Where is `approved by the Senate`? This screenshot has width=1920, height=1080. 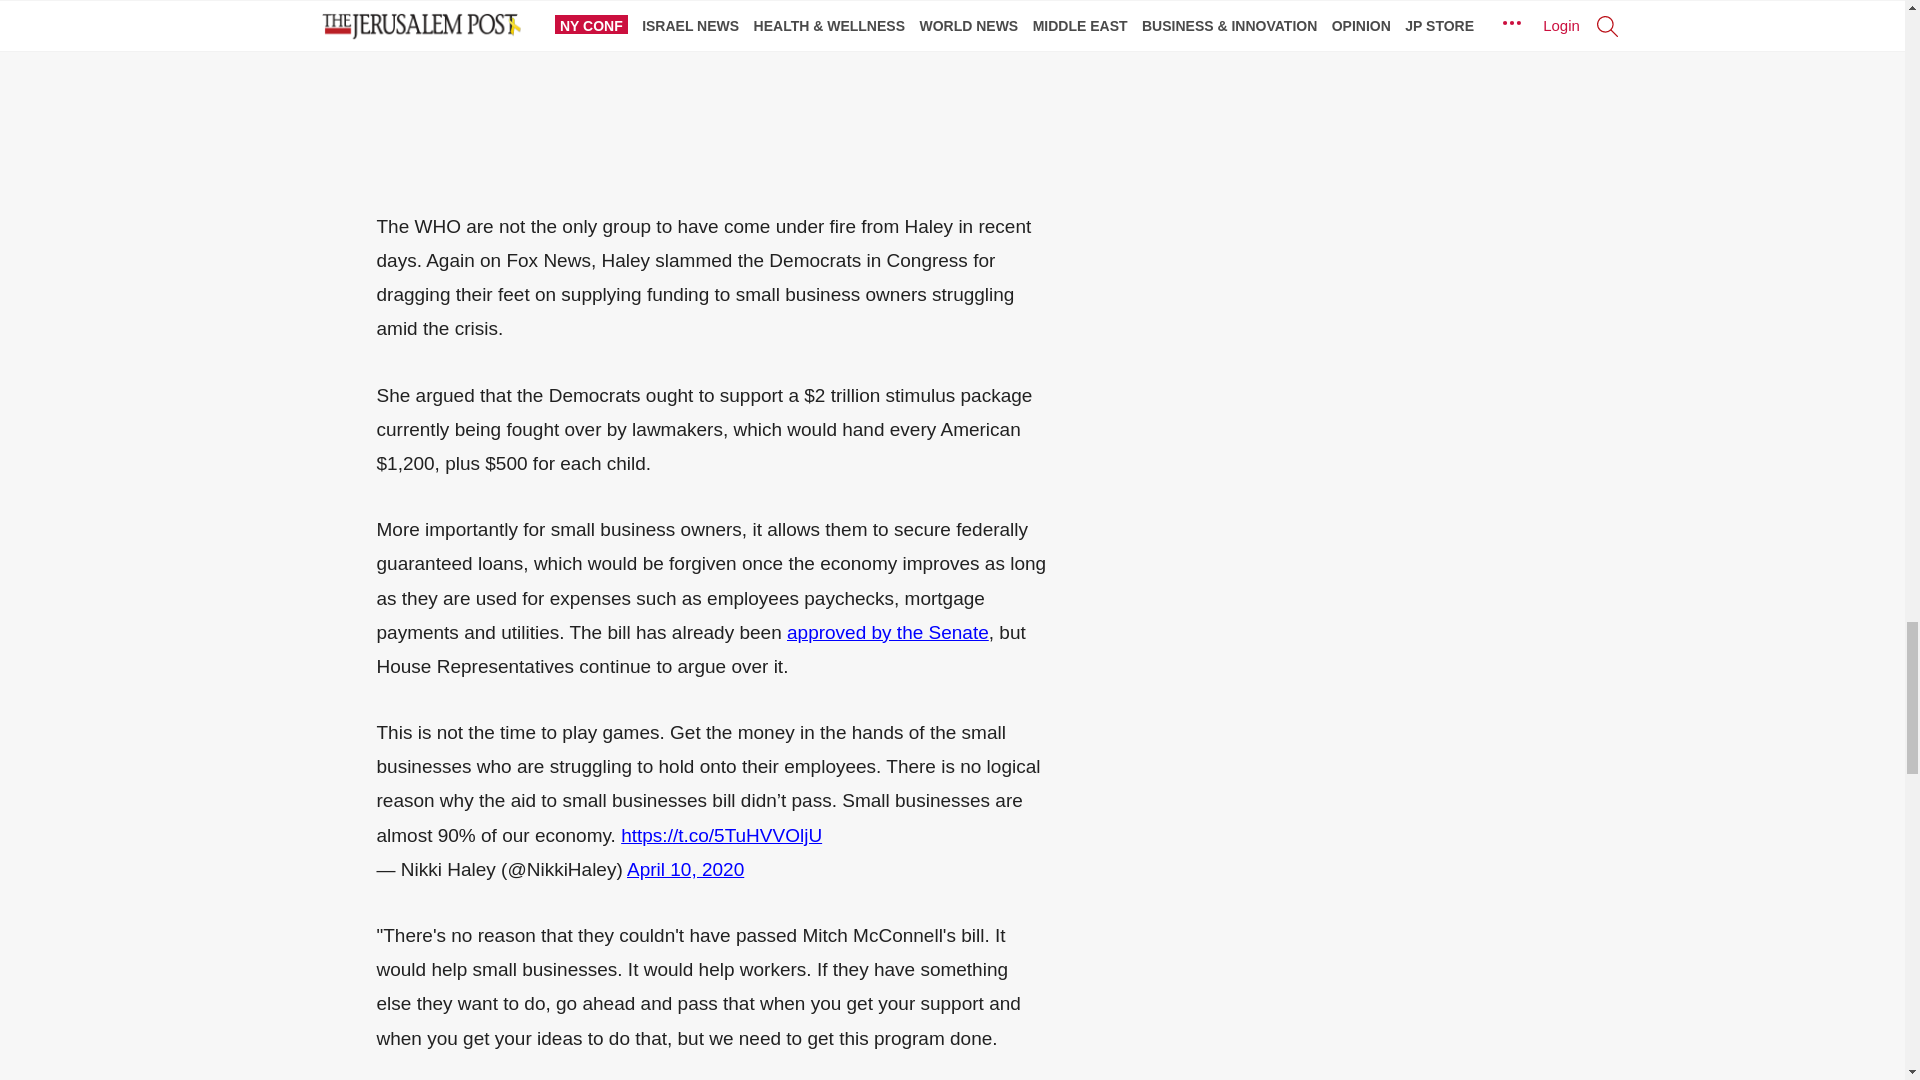 approved by the Senate is located at coordinates (888, 632).